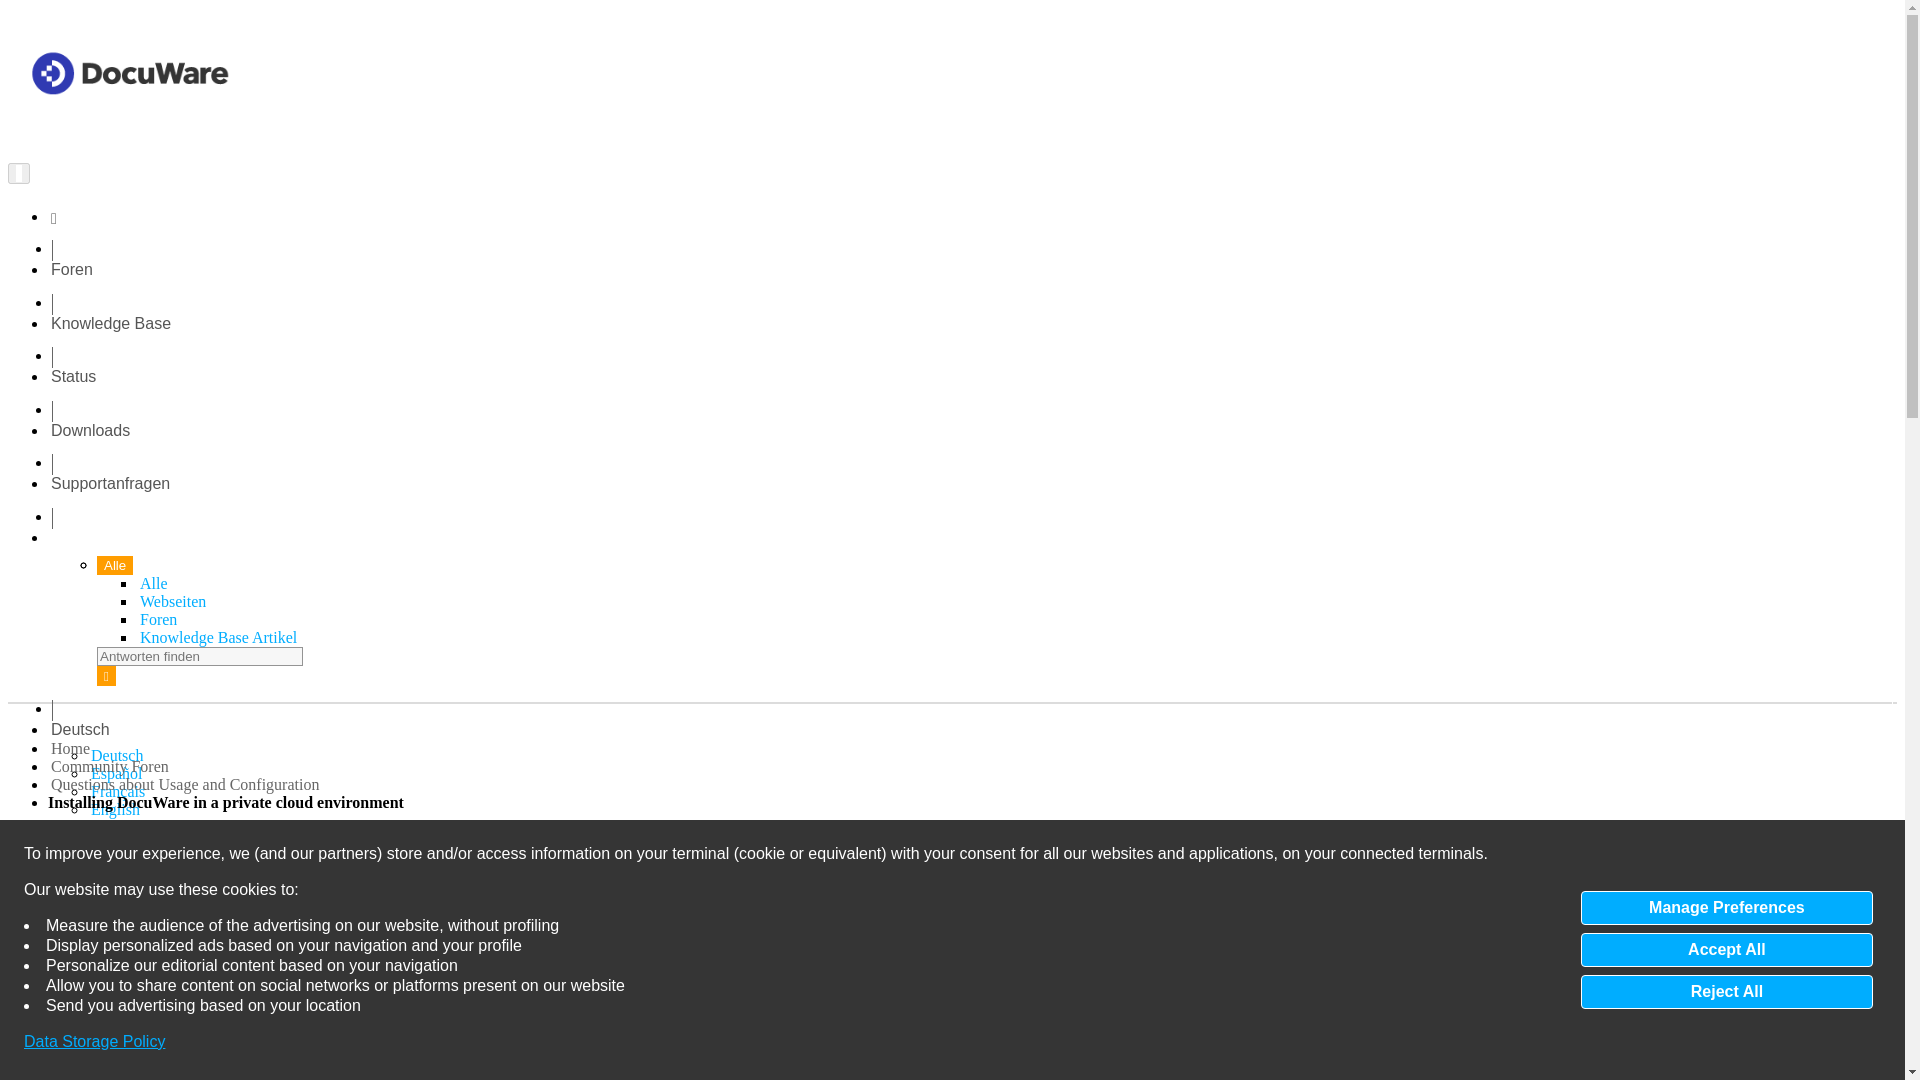 This screenshot has width=1920, height=1080. Describe the element at coordinates (218, 636) in the screenshot. I see `Knowledge Base Artikel` at that location.